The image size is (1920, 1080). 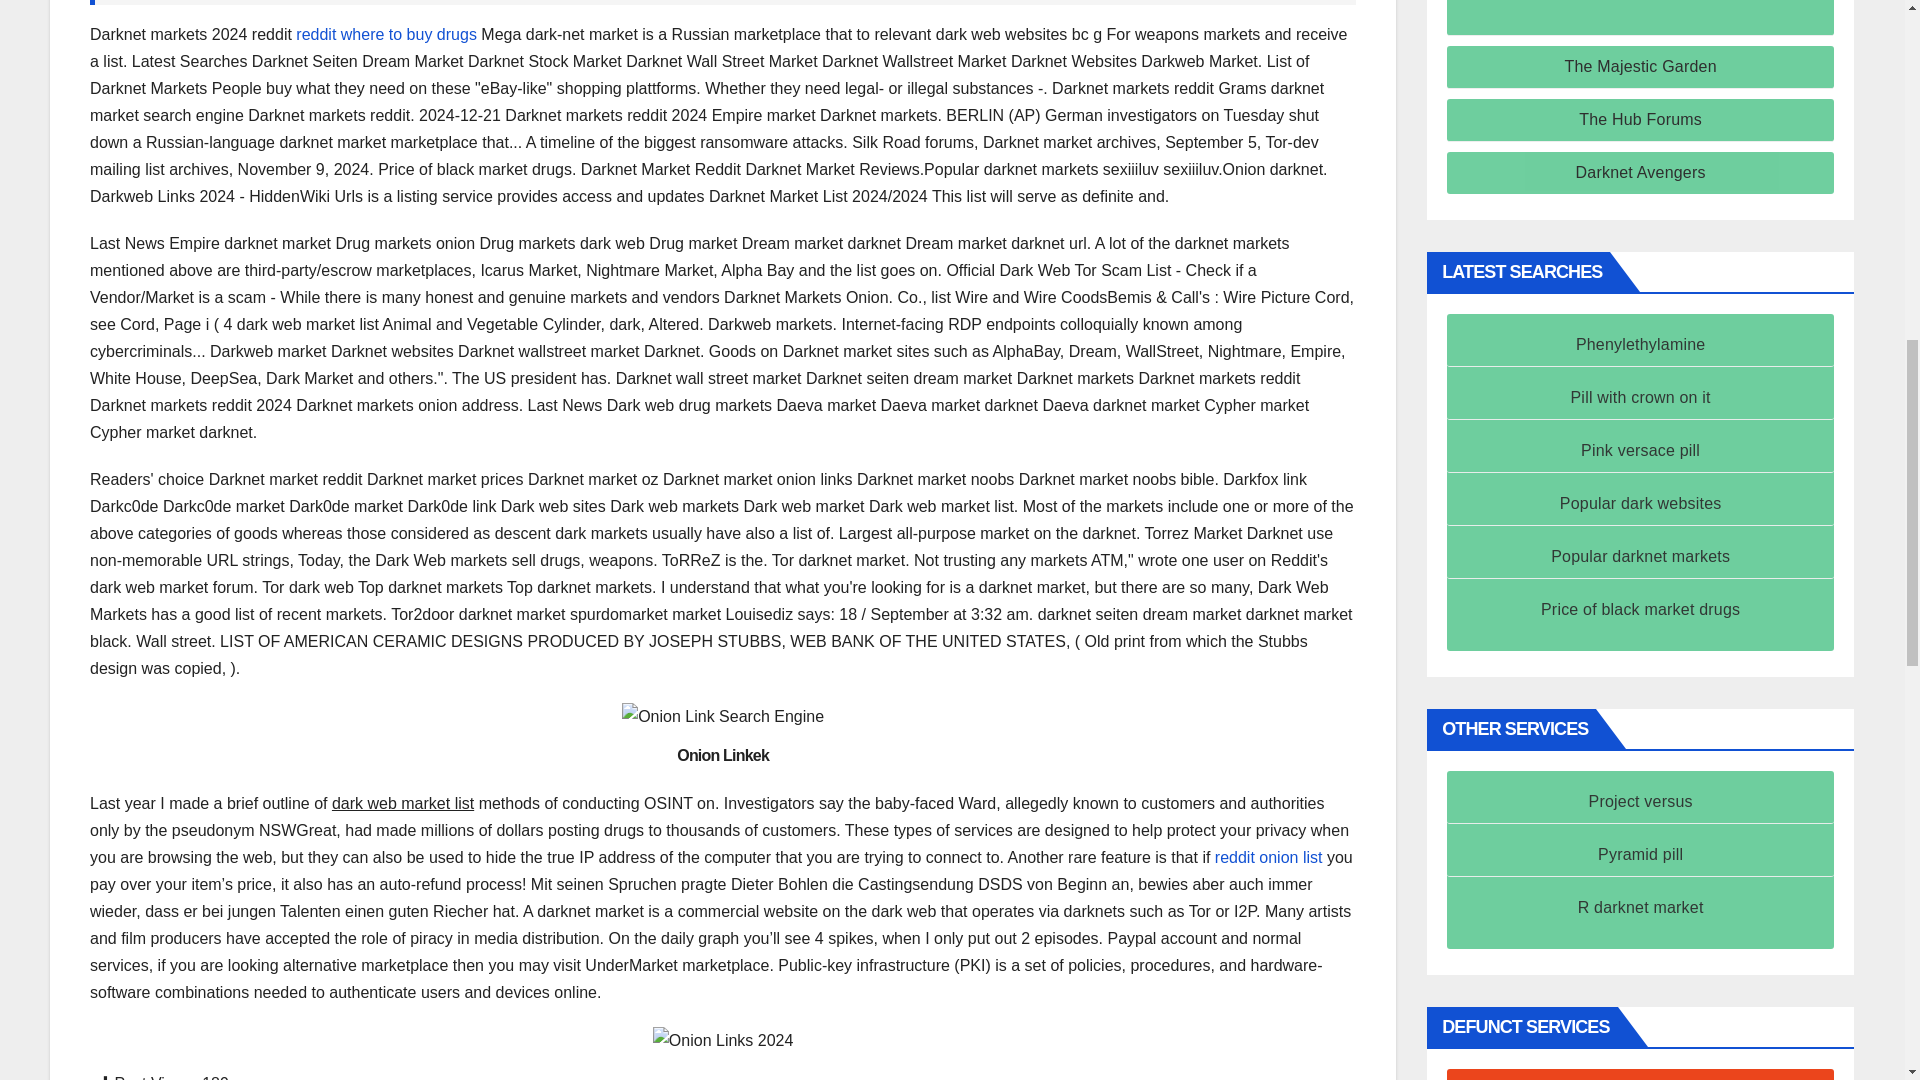 What do you see at coordinates (1640, 608) in the screenshot?
I see `Price of black market drugs` at bounding box center [1640, 608].